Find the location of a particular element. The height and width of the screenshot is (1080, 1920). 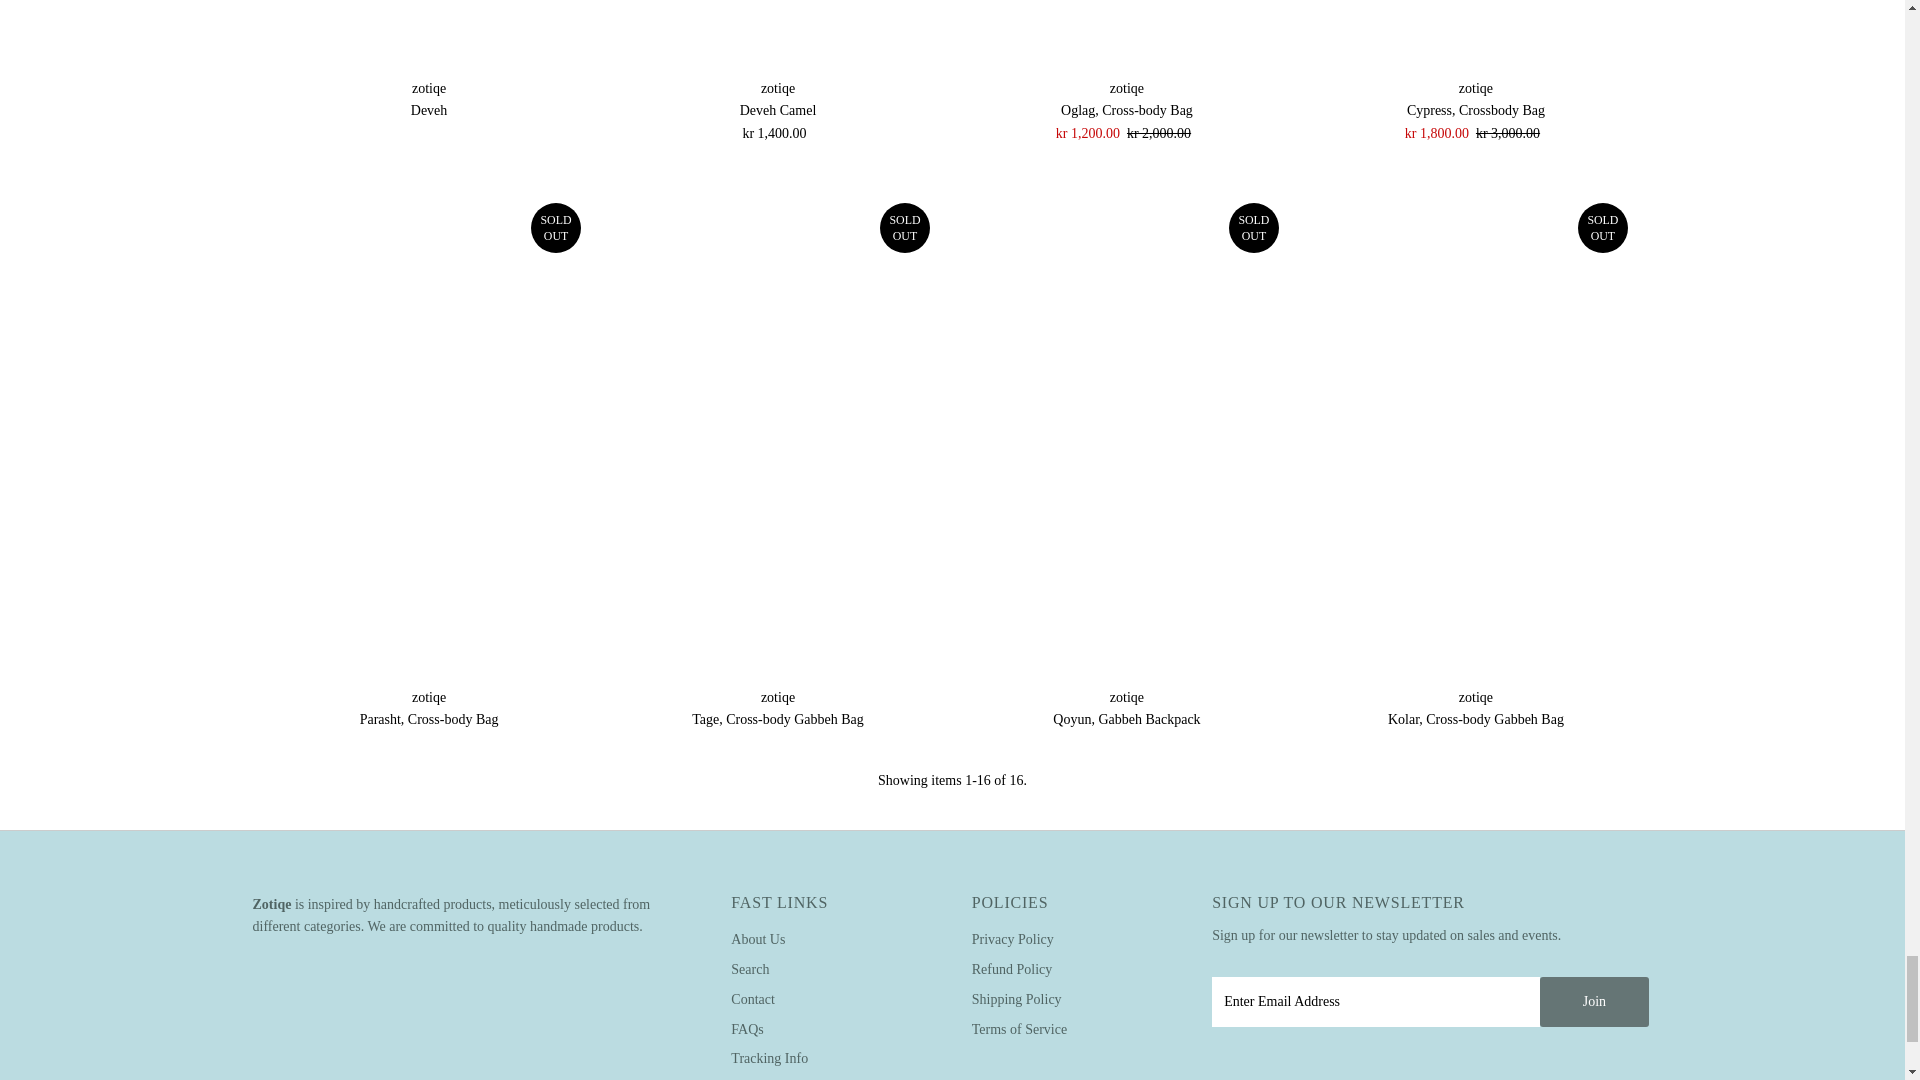

Oglag, Cross-body Bag is located at coordinates (1126, 35).